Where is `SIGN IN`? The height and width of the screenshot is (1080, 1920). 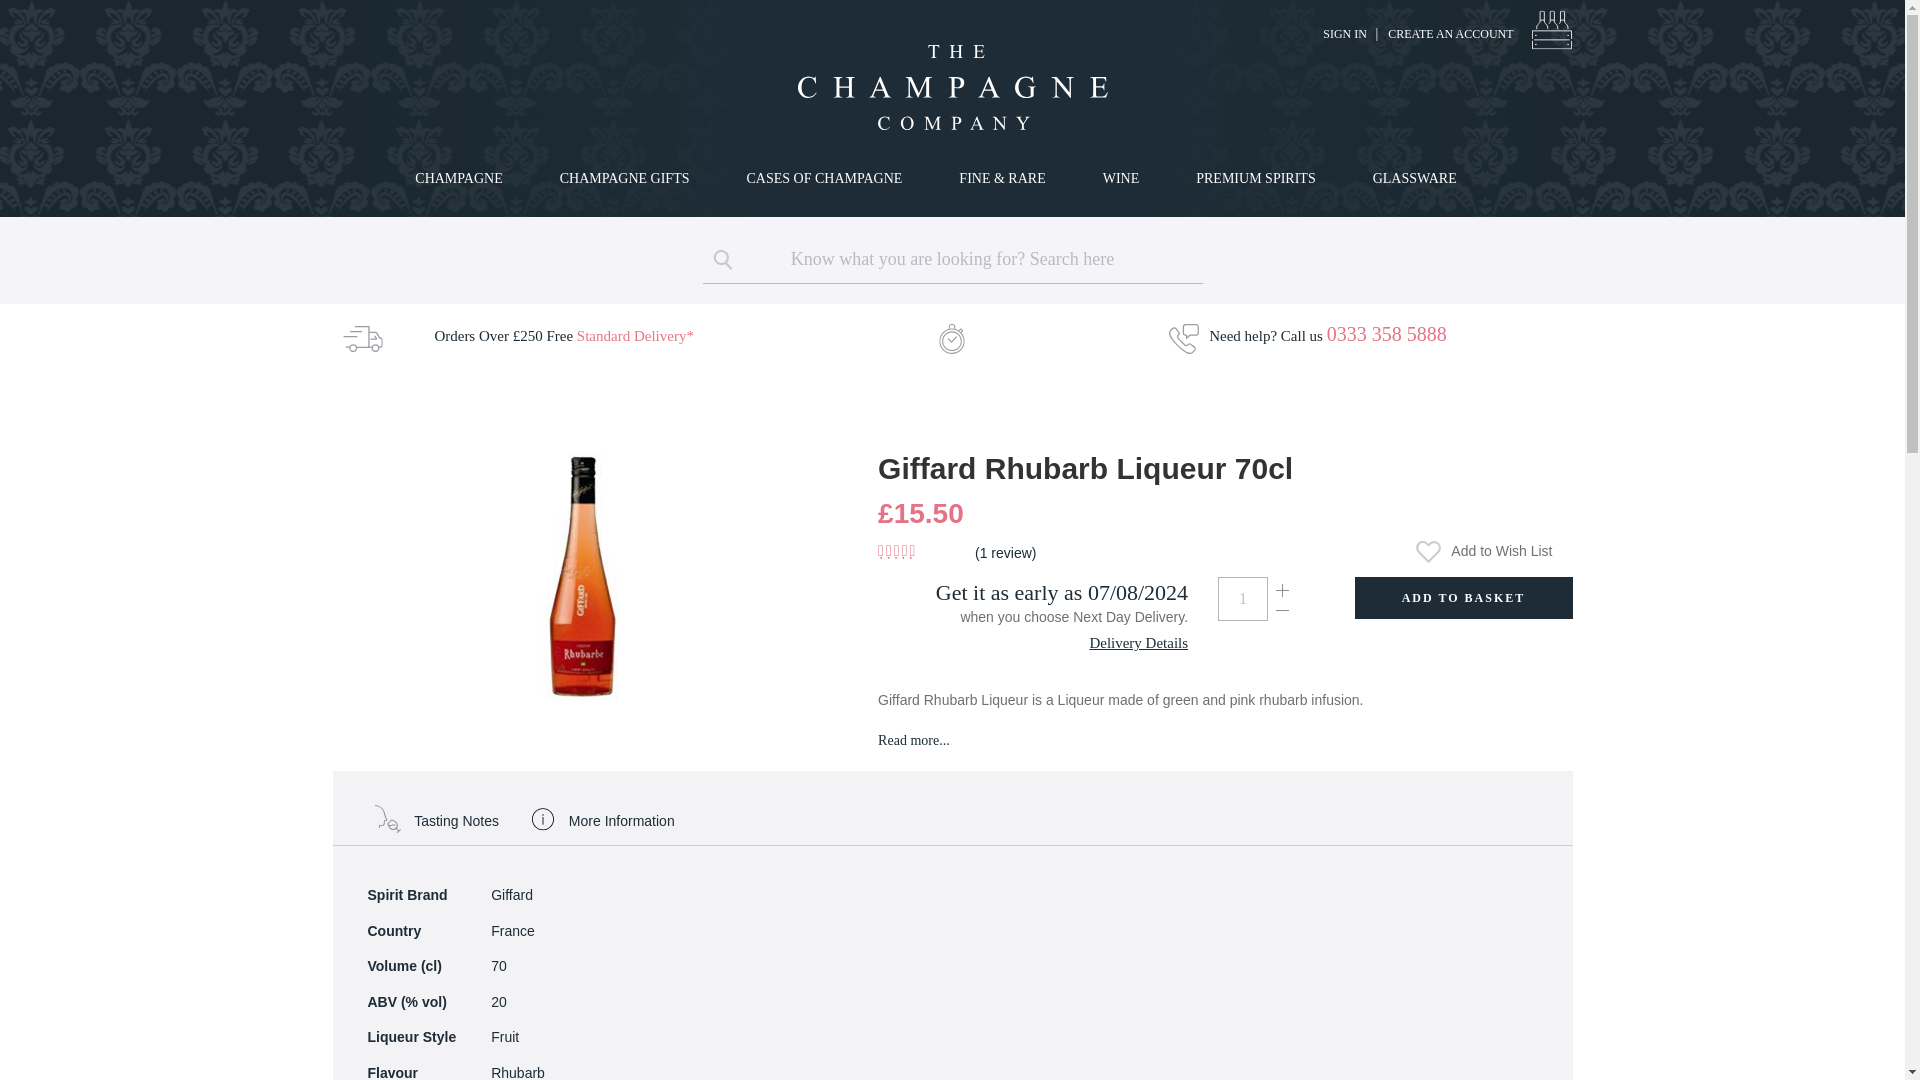
SIGN IN is located at coordinates (1344, 34).